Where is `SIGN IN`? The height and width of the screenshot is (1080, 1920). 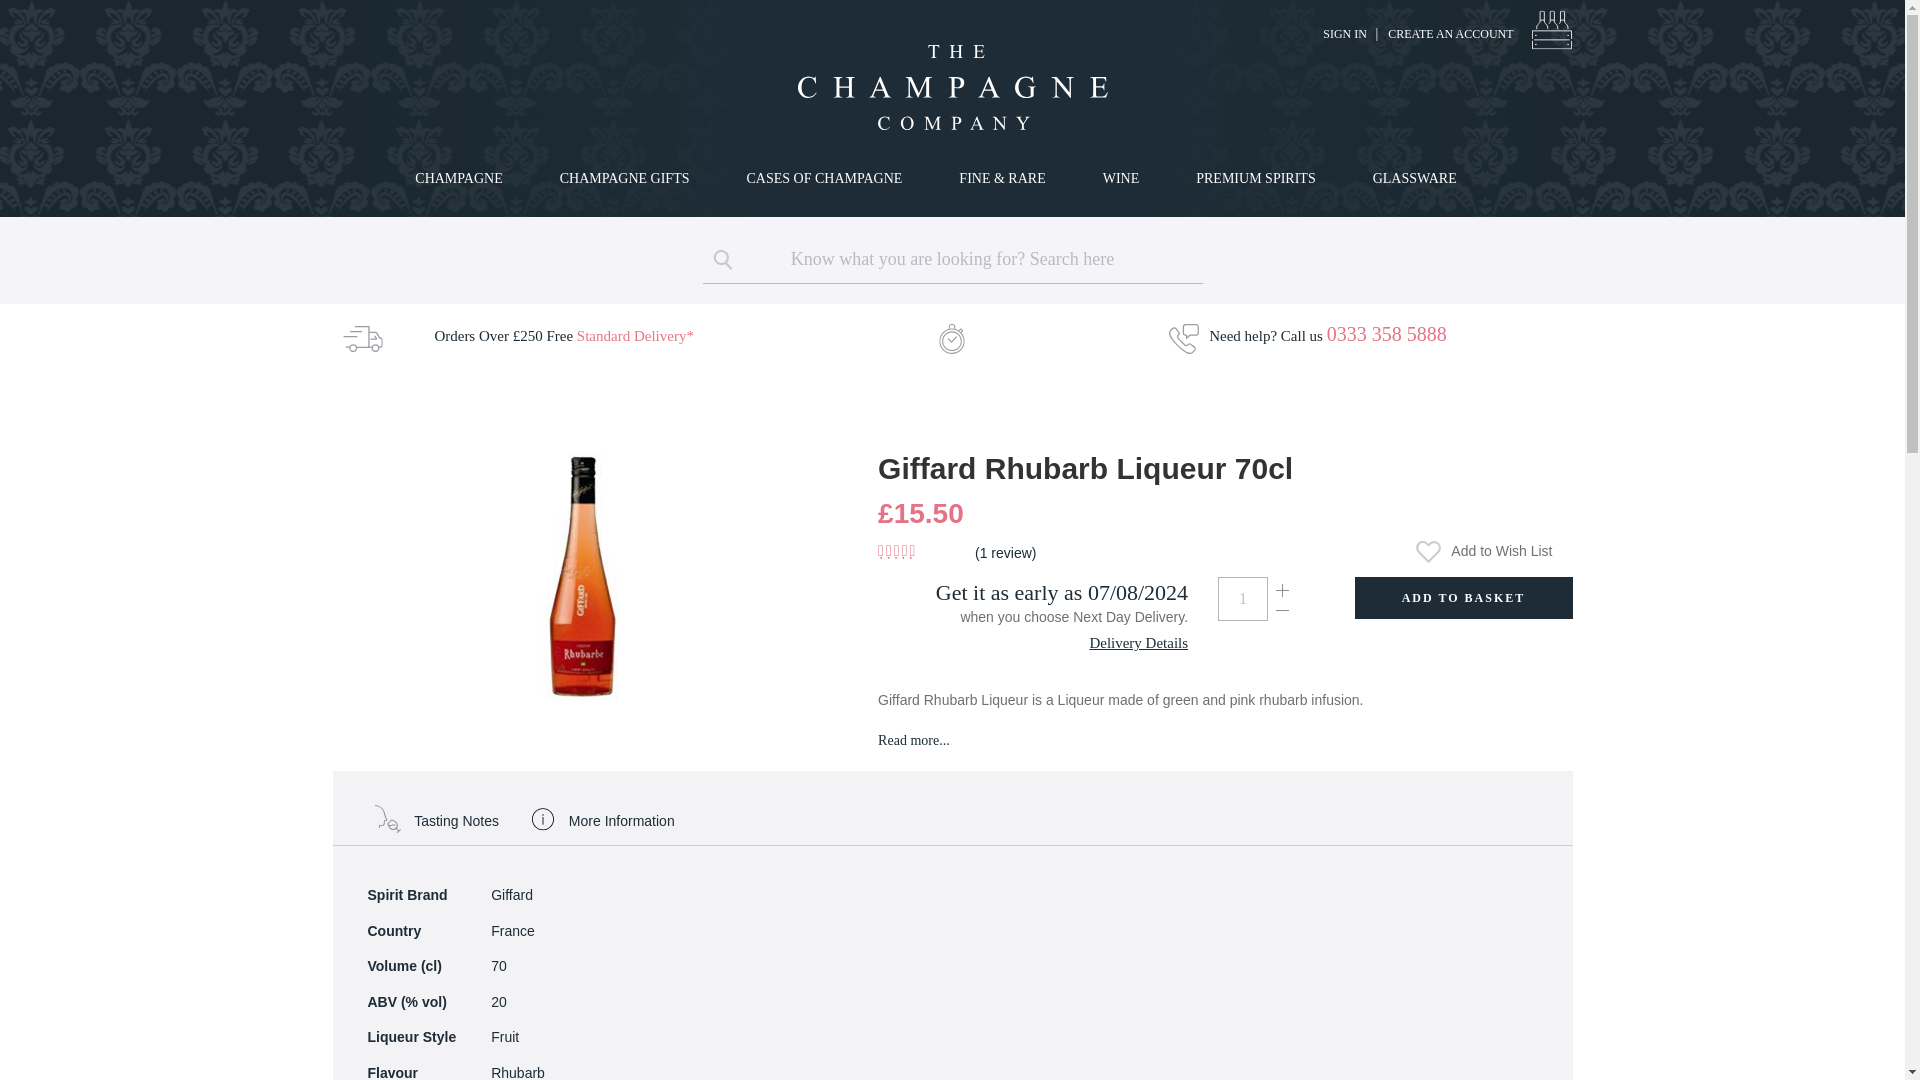
SIGN IN is located at coordinates (1344, 34).